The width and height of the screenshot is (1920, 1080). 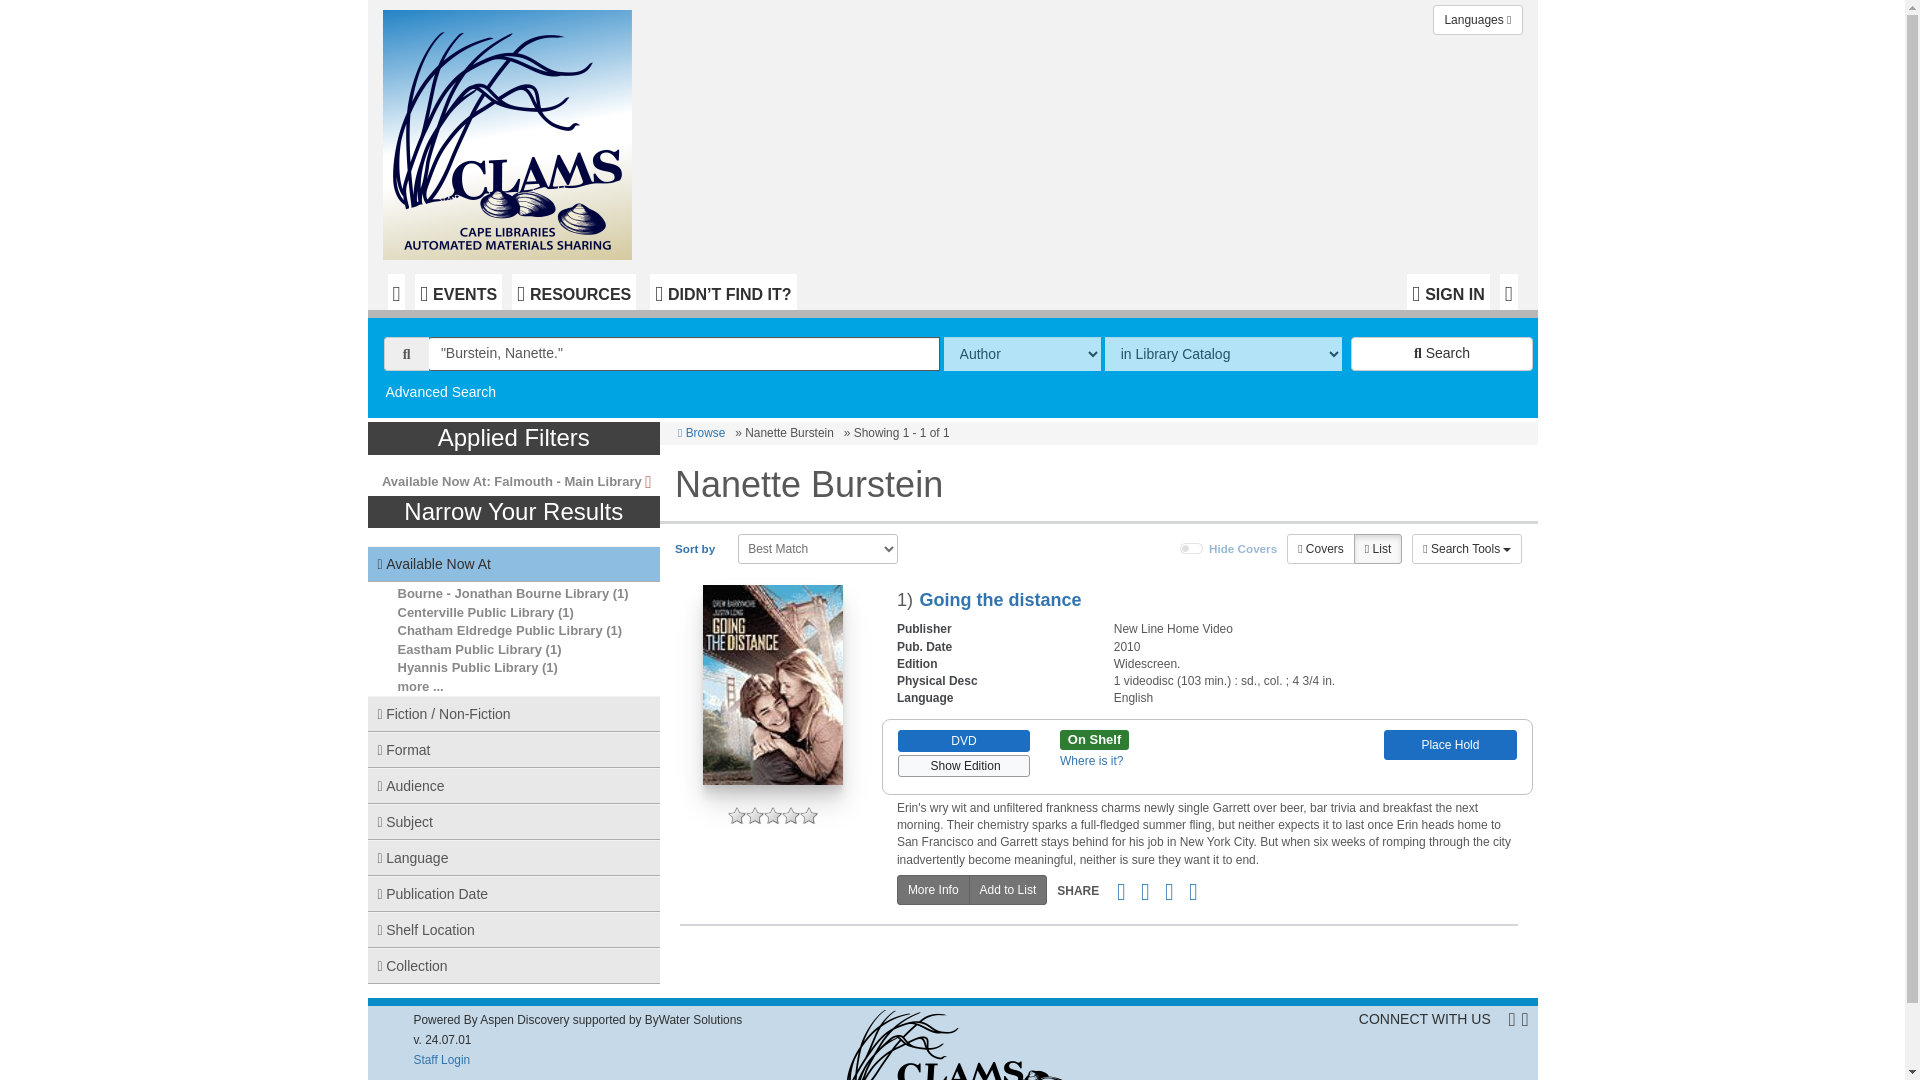 What do you see at coordinates (1448, 292) in the screenshot?
I see `Login` at bounding box center [1448, 292].